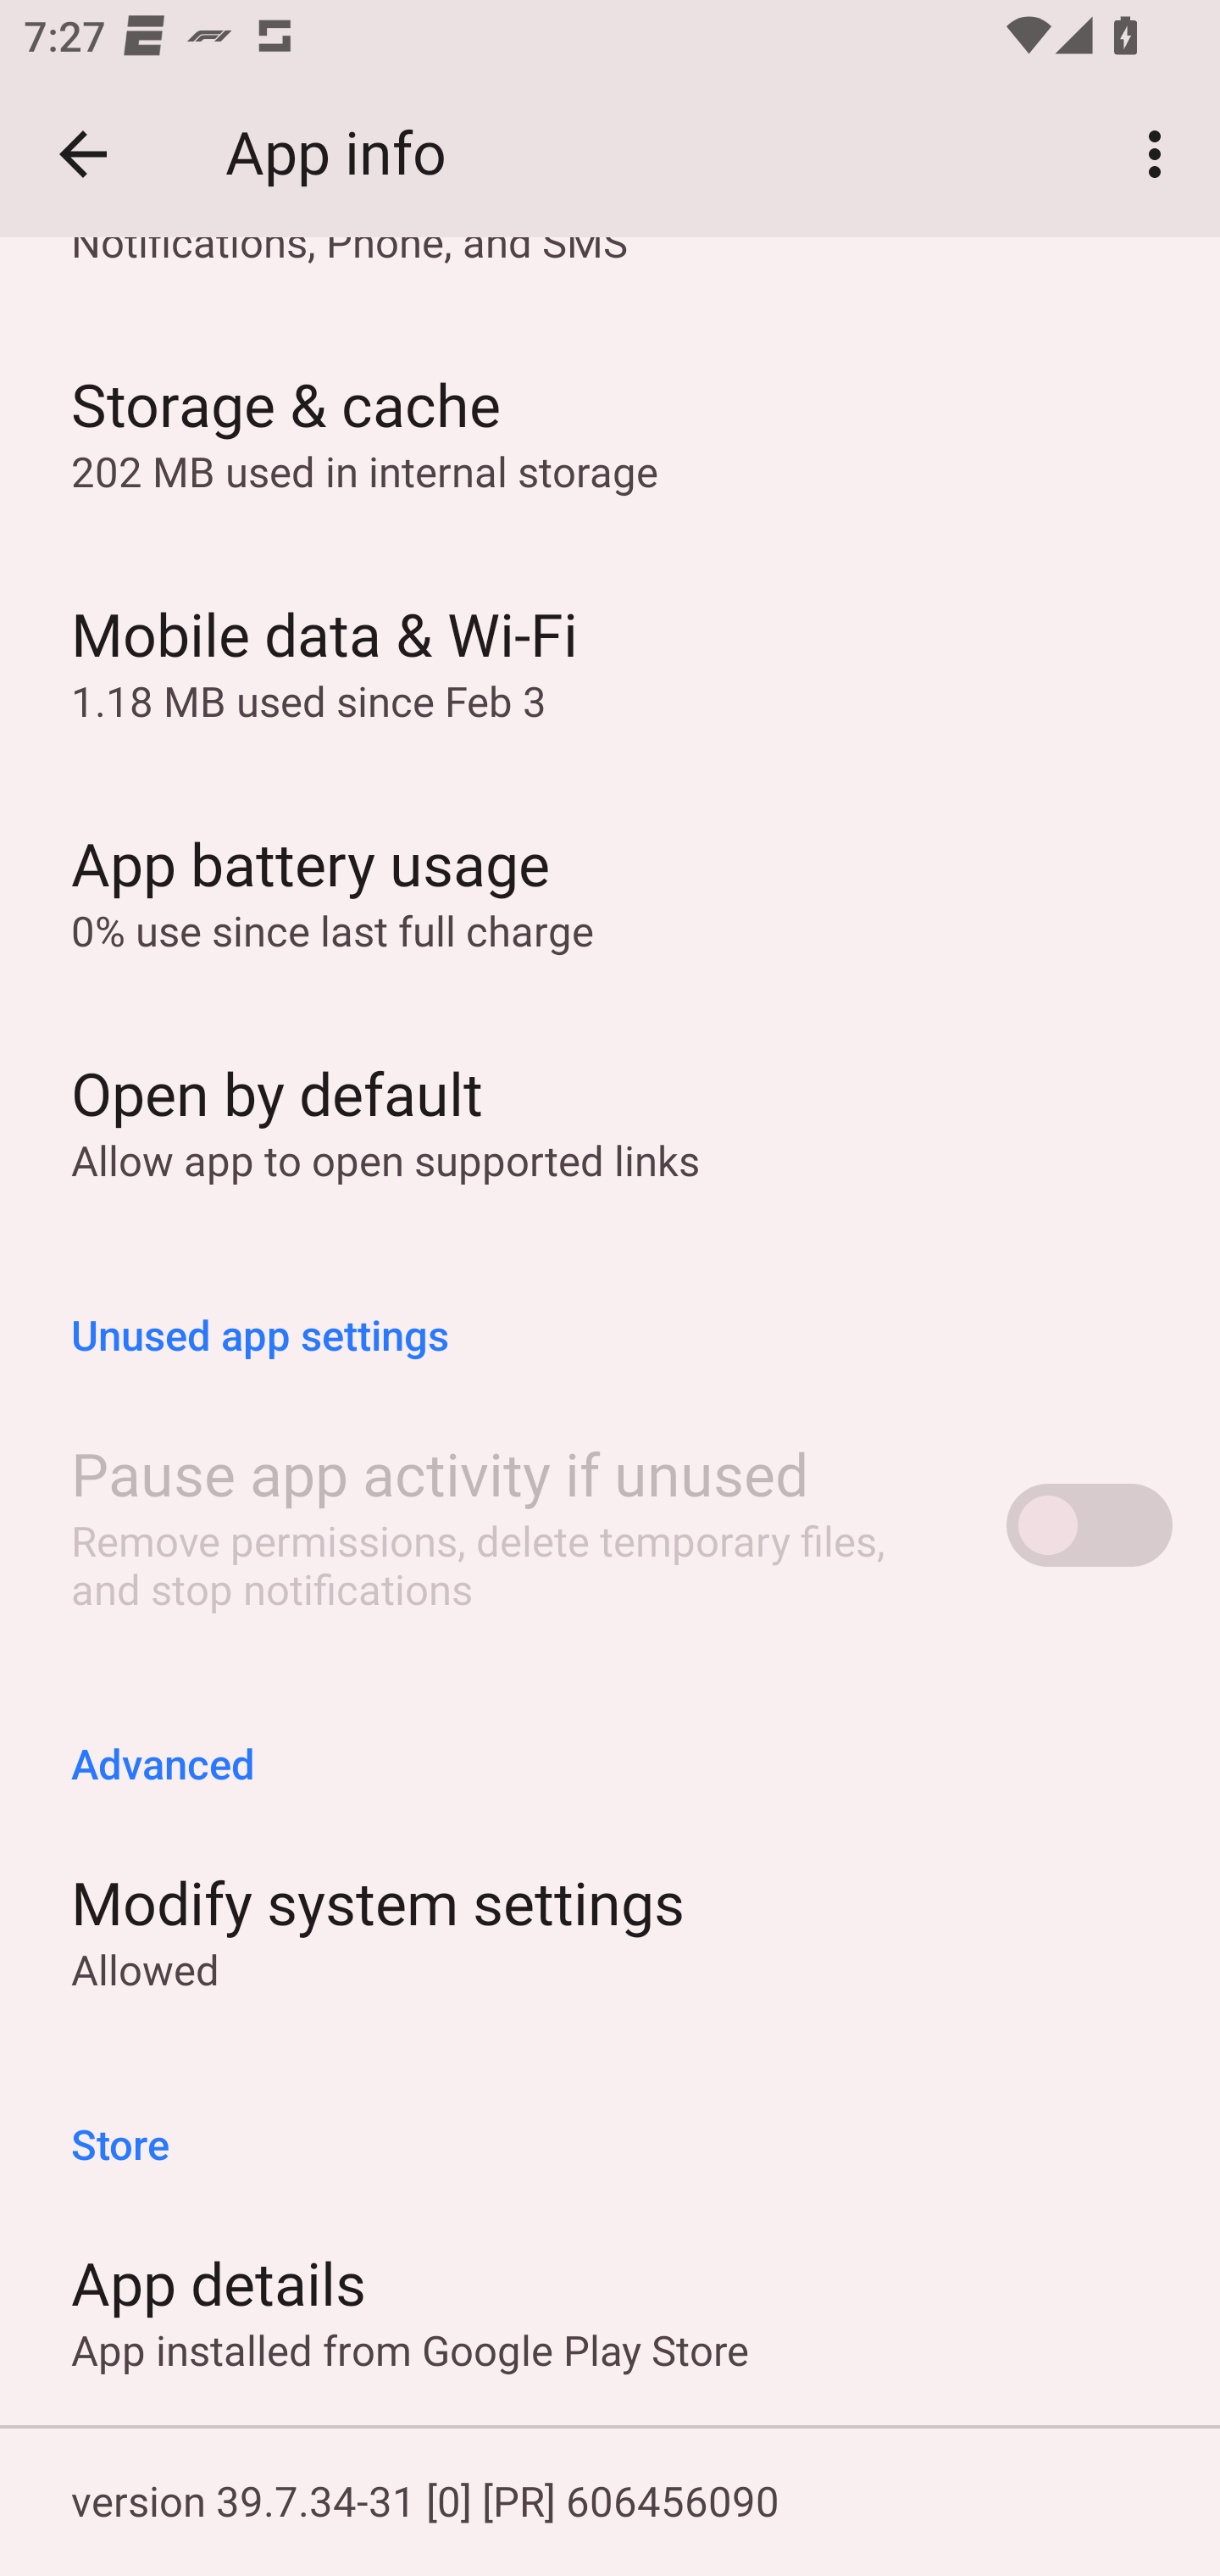  Describe the element at coordinates (610, 1930) in the screenshot. I see `Modify system settings Allowed` at that location.